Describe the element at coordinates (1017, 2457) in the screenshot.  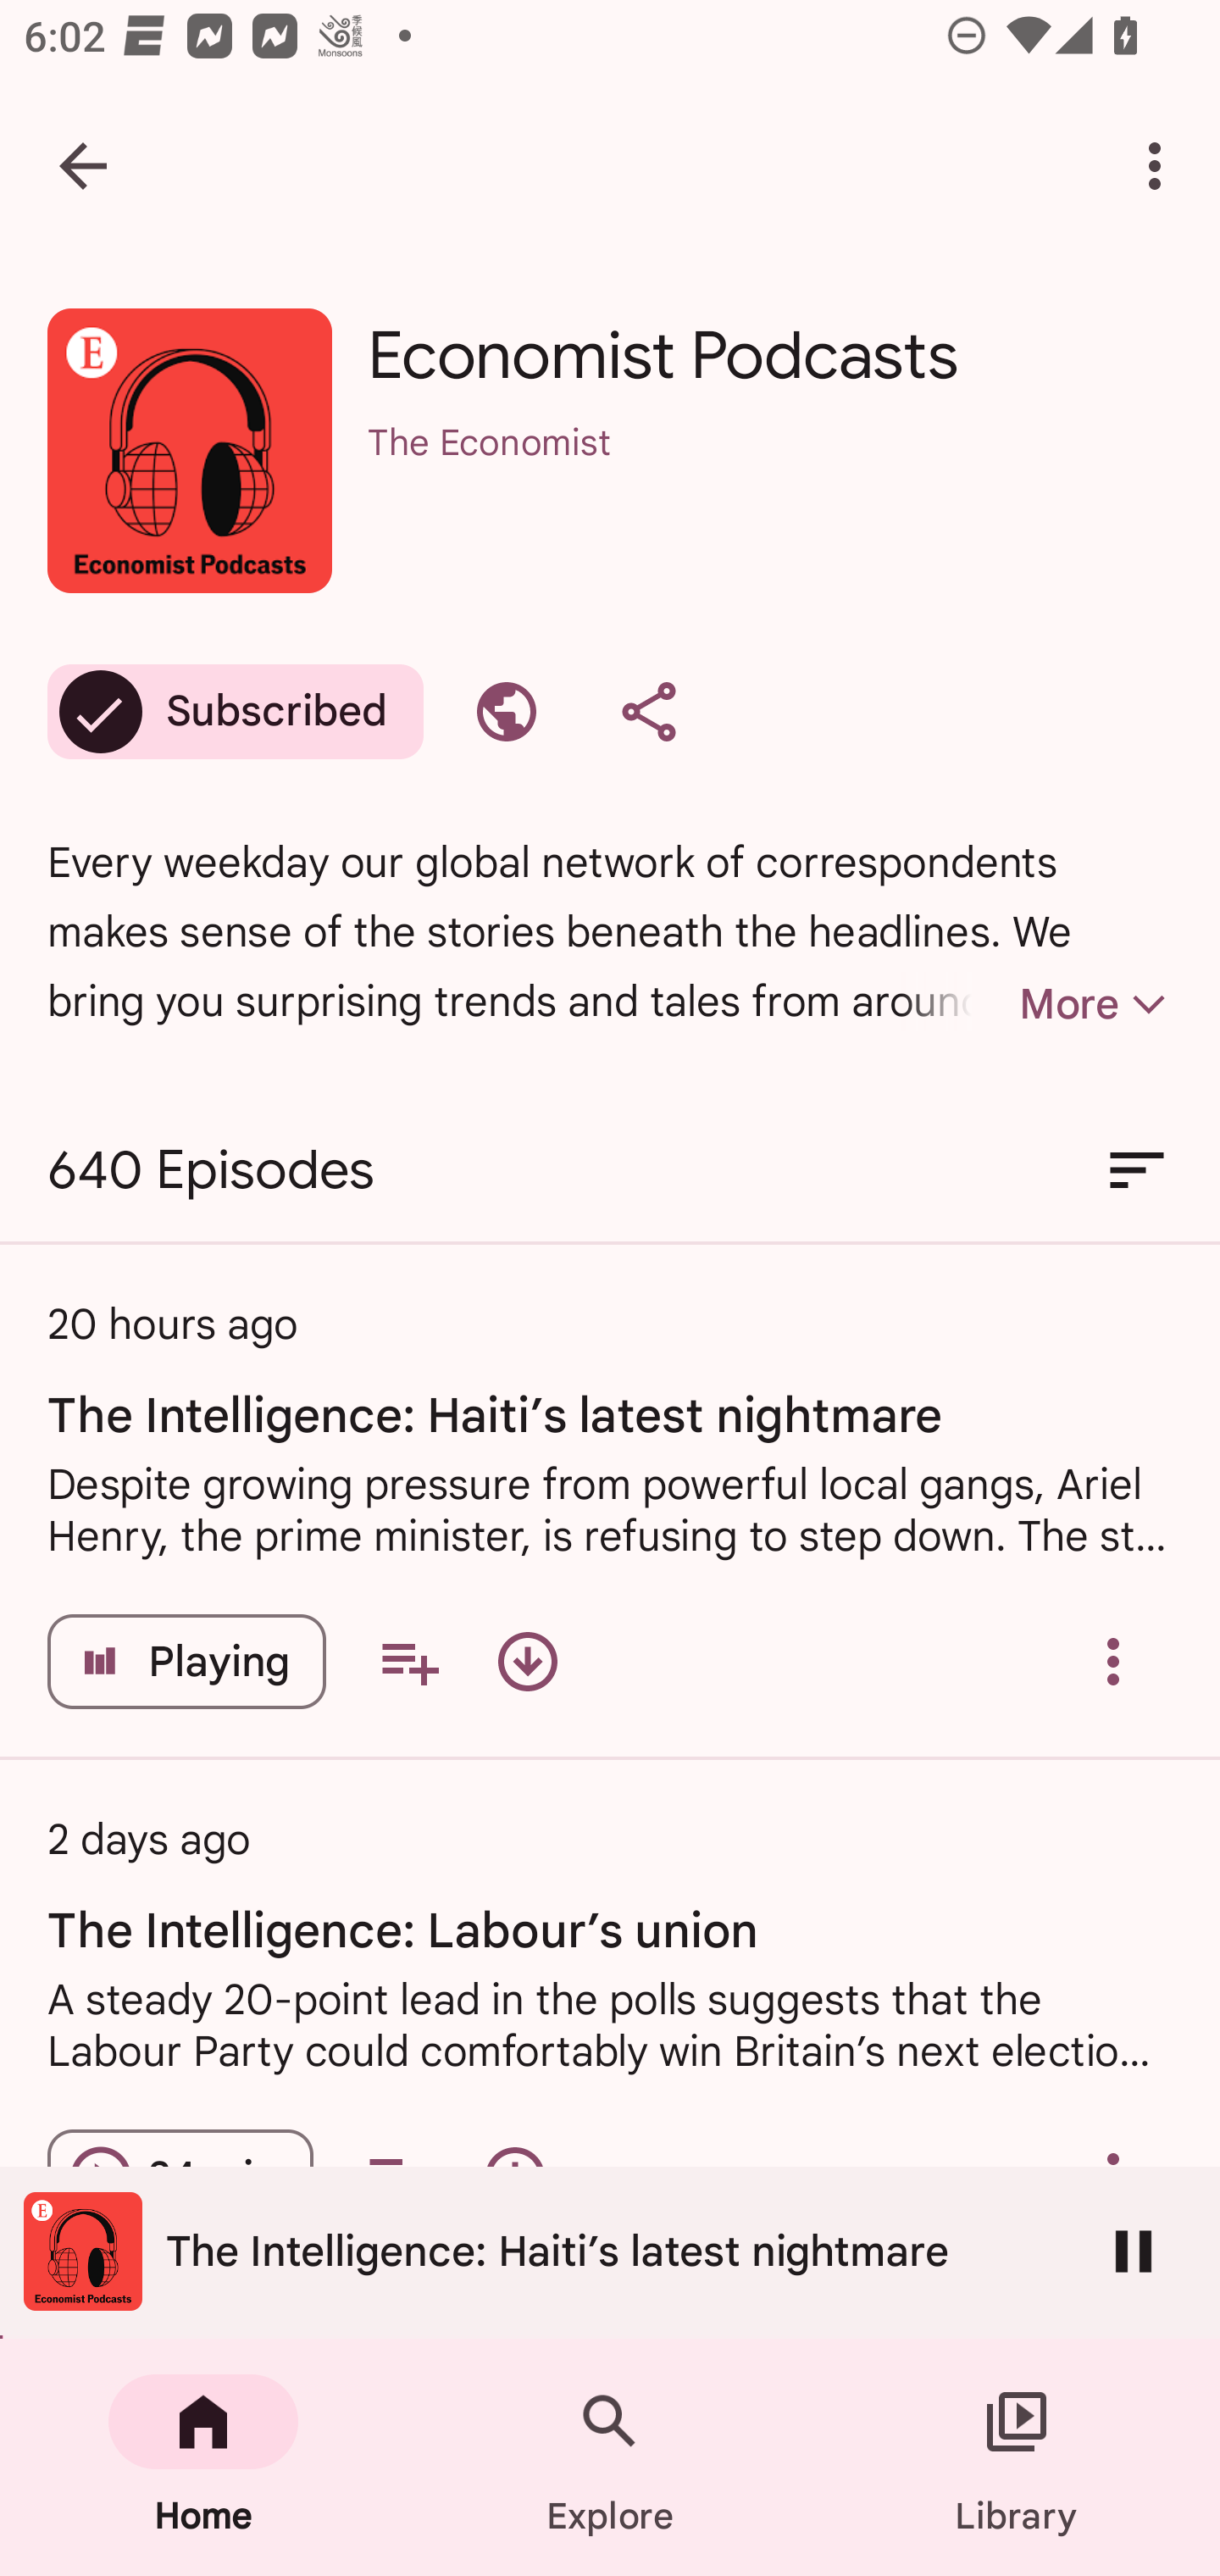
I see `Library` at that location.